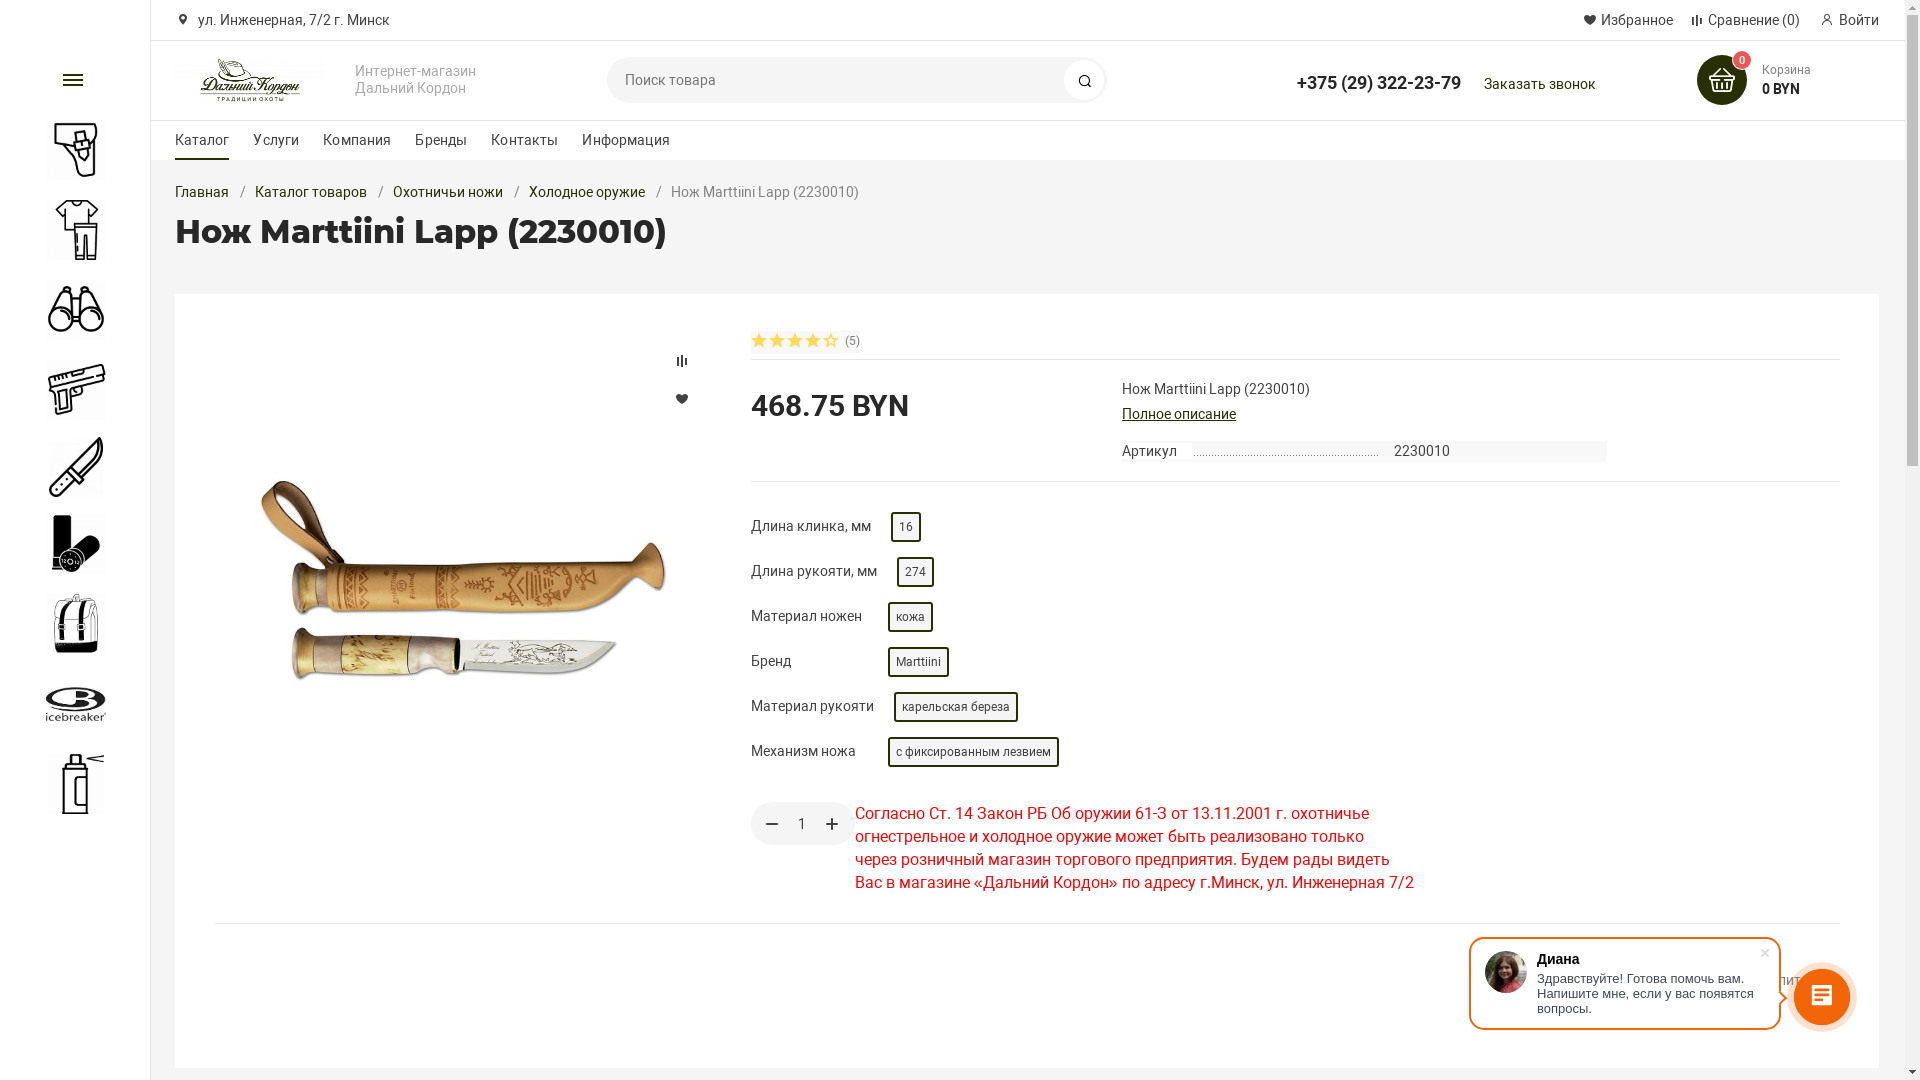 This screenshot has width=1920, height=1080. What do you see at coordinates (796, 342) in the screenshot?
I see `3` at bounding box center [796, 342].